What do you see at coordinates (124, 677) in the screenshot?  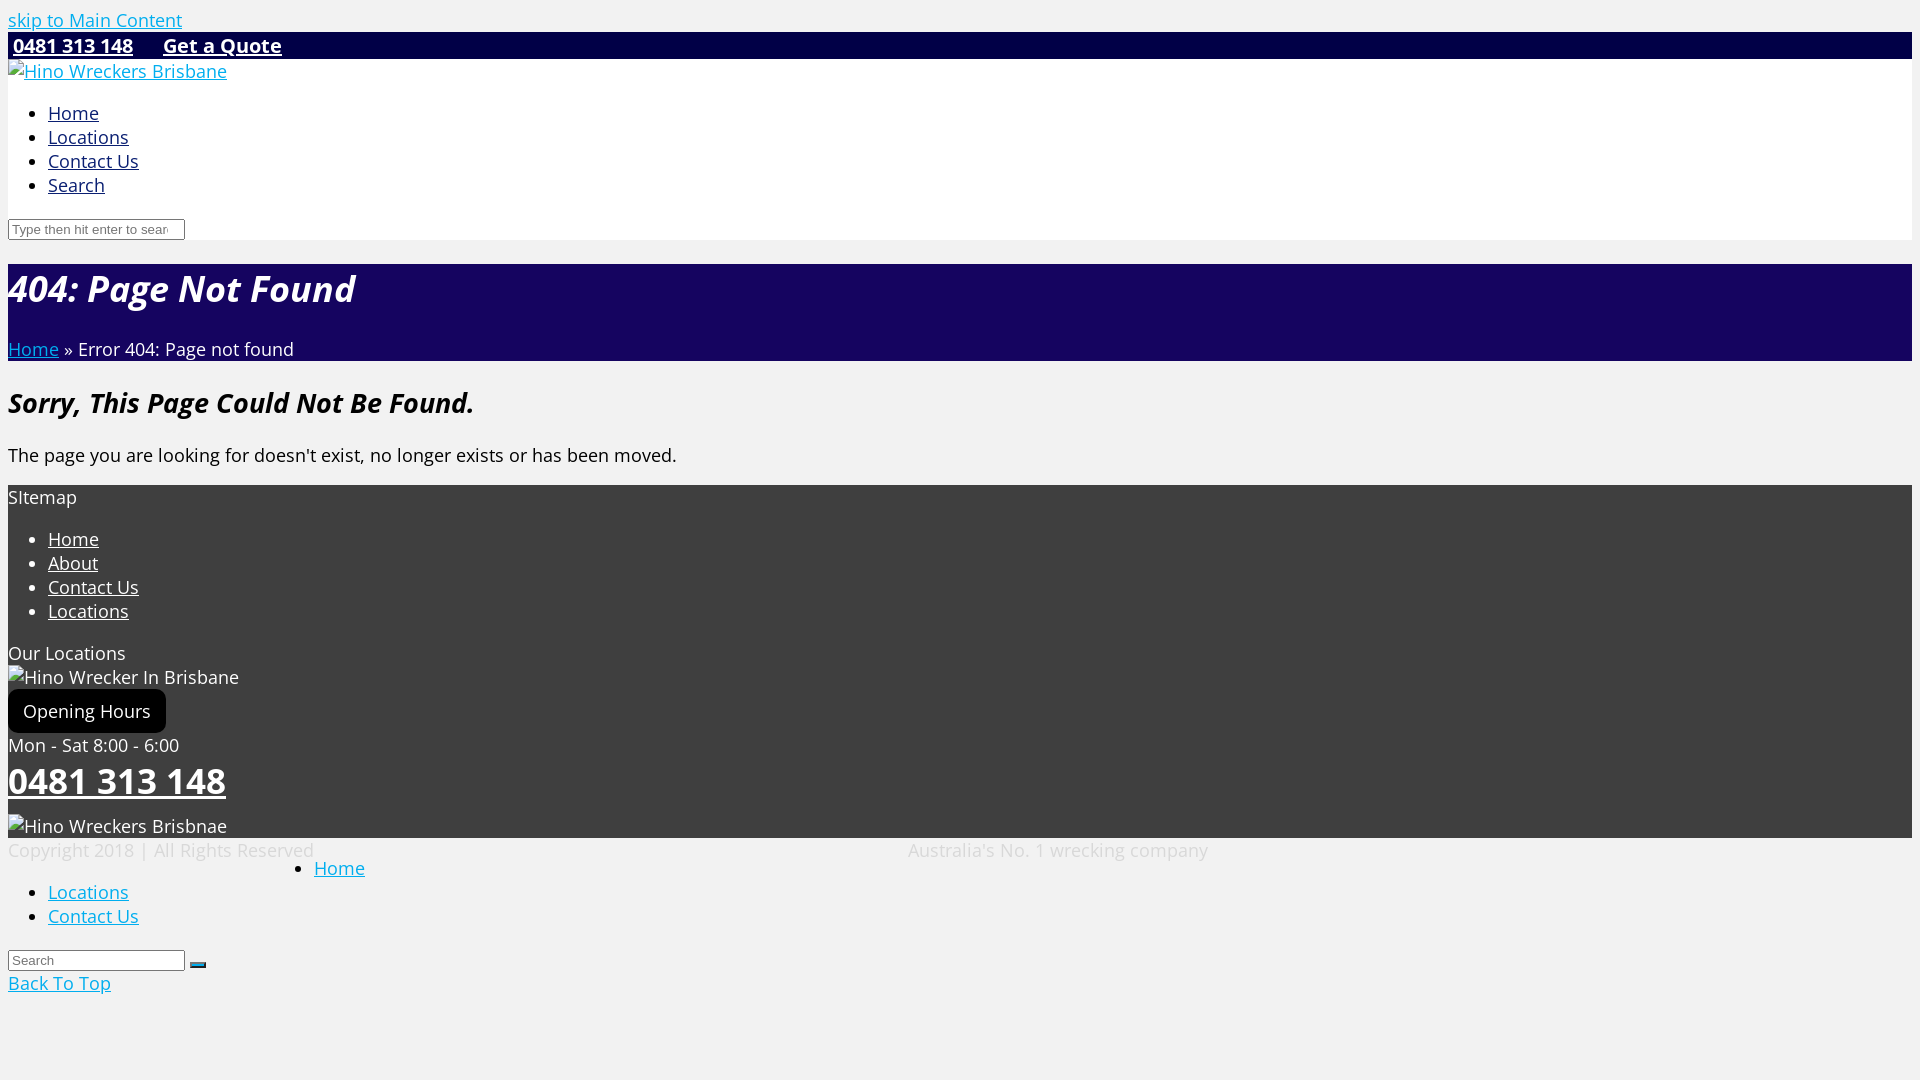 I see `Hino wrecker In Brisbane` at bounding box center [124, 677].